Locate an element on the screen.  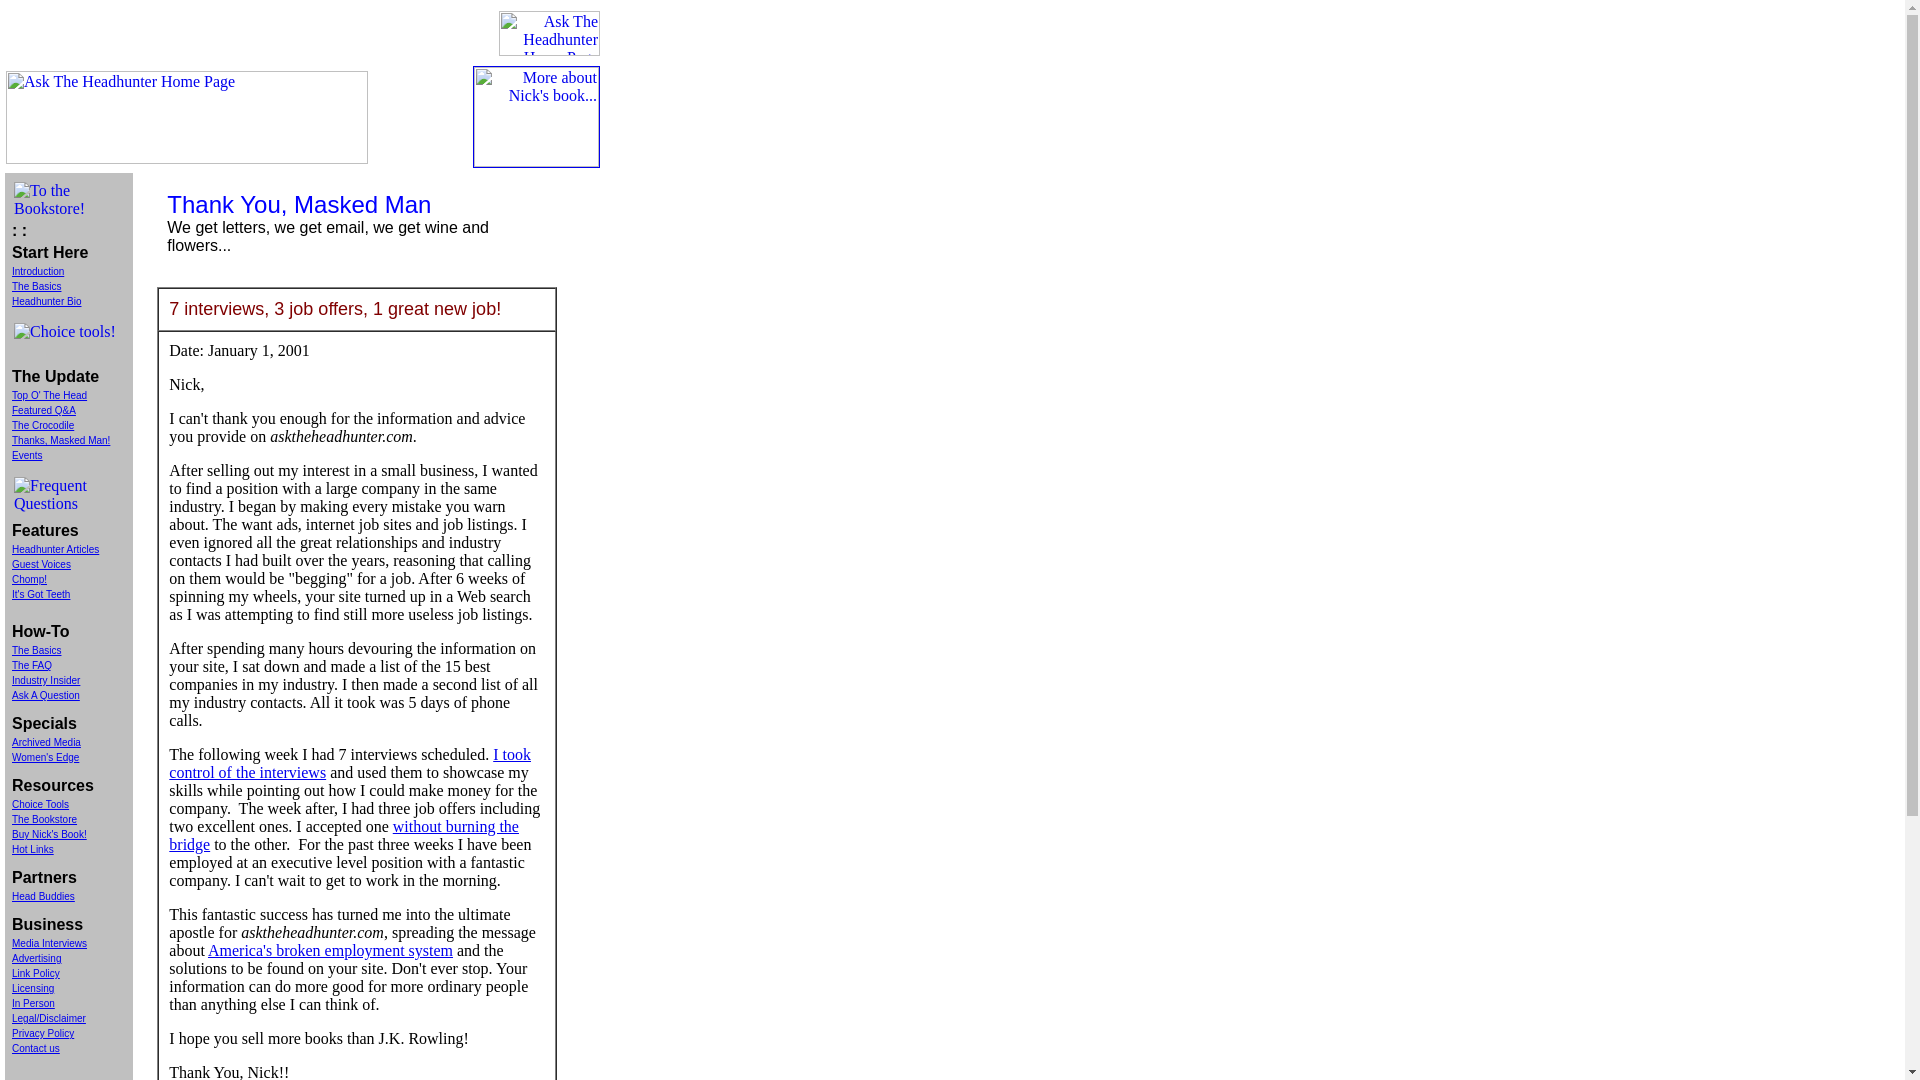
Guest Voices is located at coordinates (41, 564).